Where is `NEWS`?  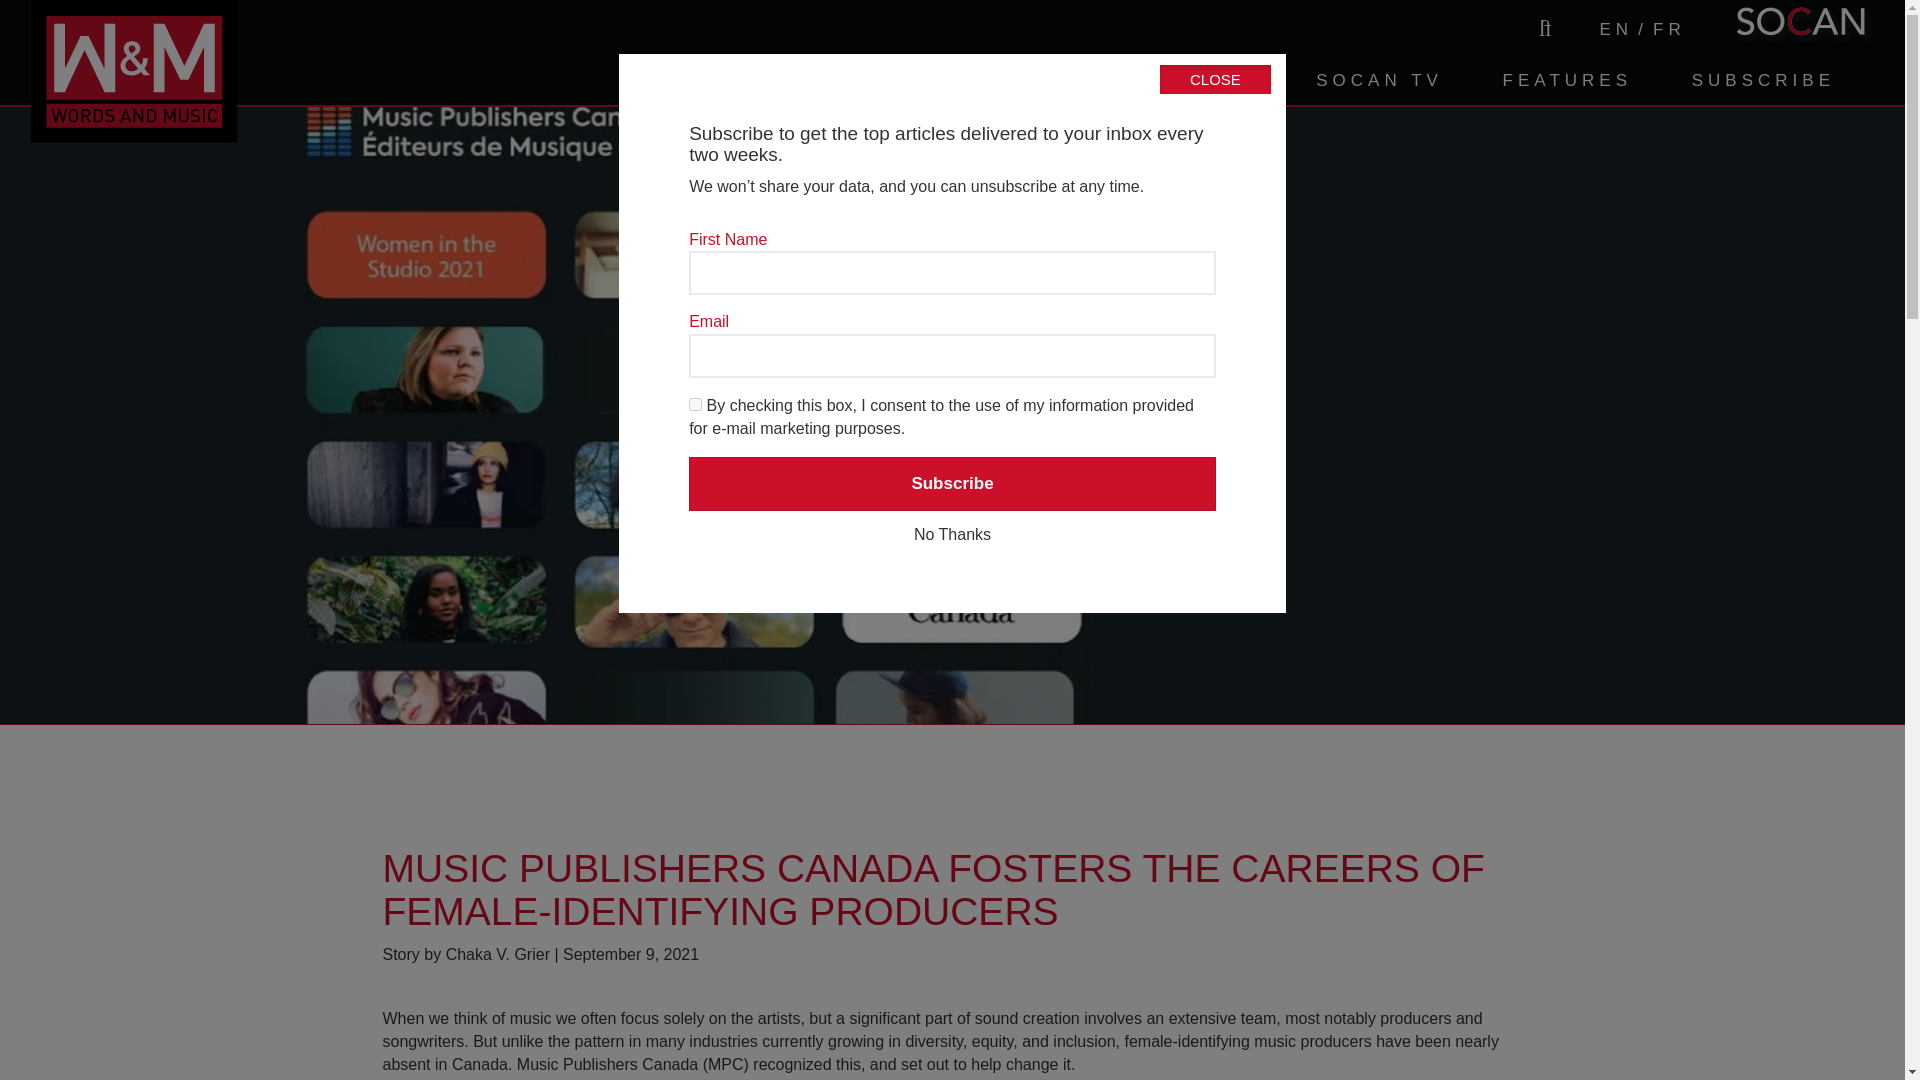 NEWS is located at coordinates (1222, 80).